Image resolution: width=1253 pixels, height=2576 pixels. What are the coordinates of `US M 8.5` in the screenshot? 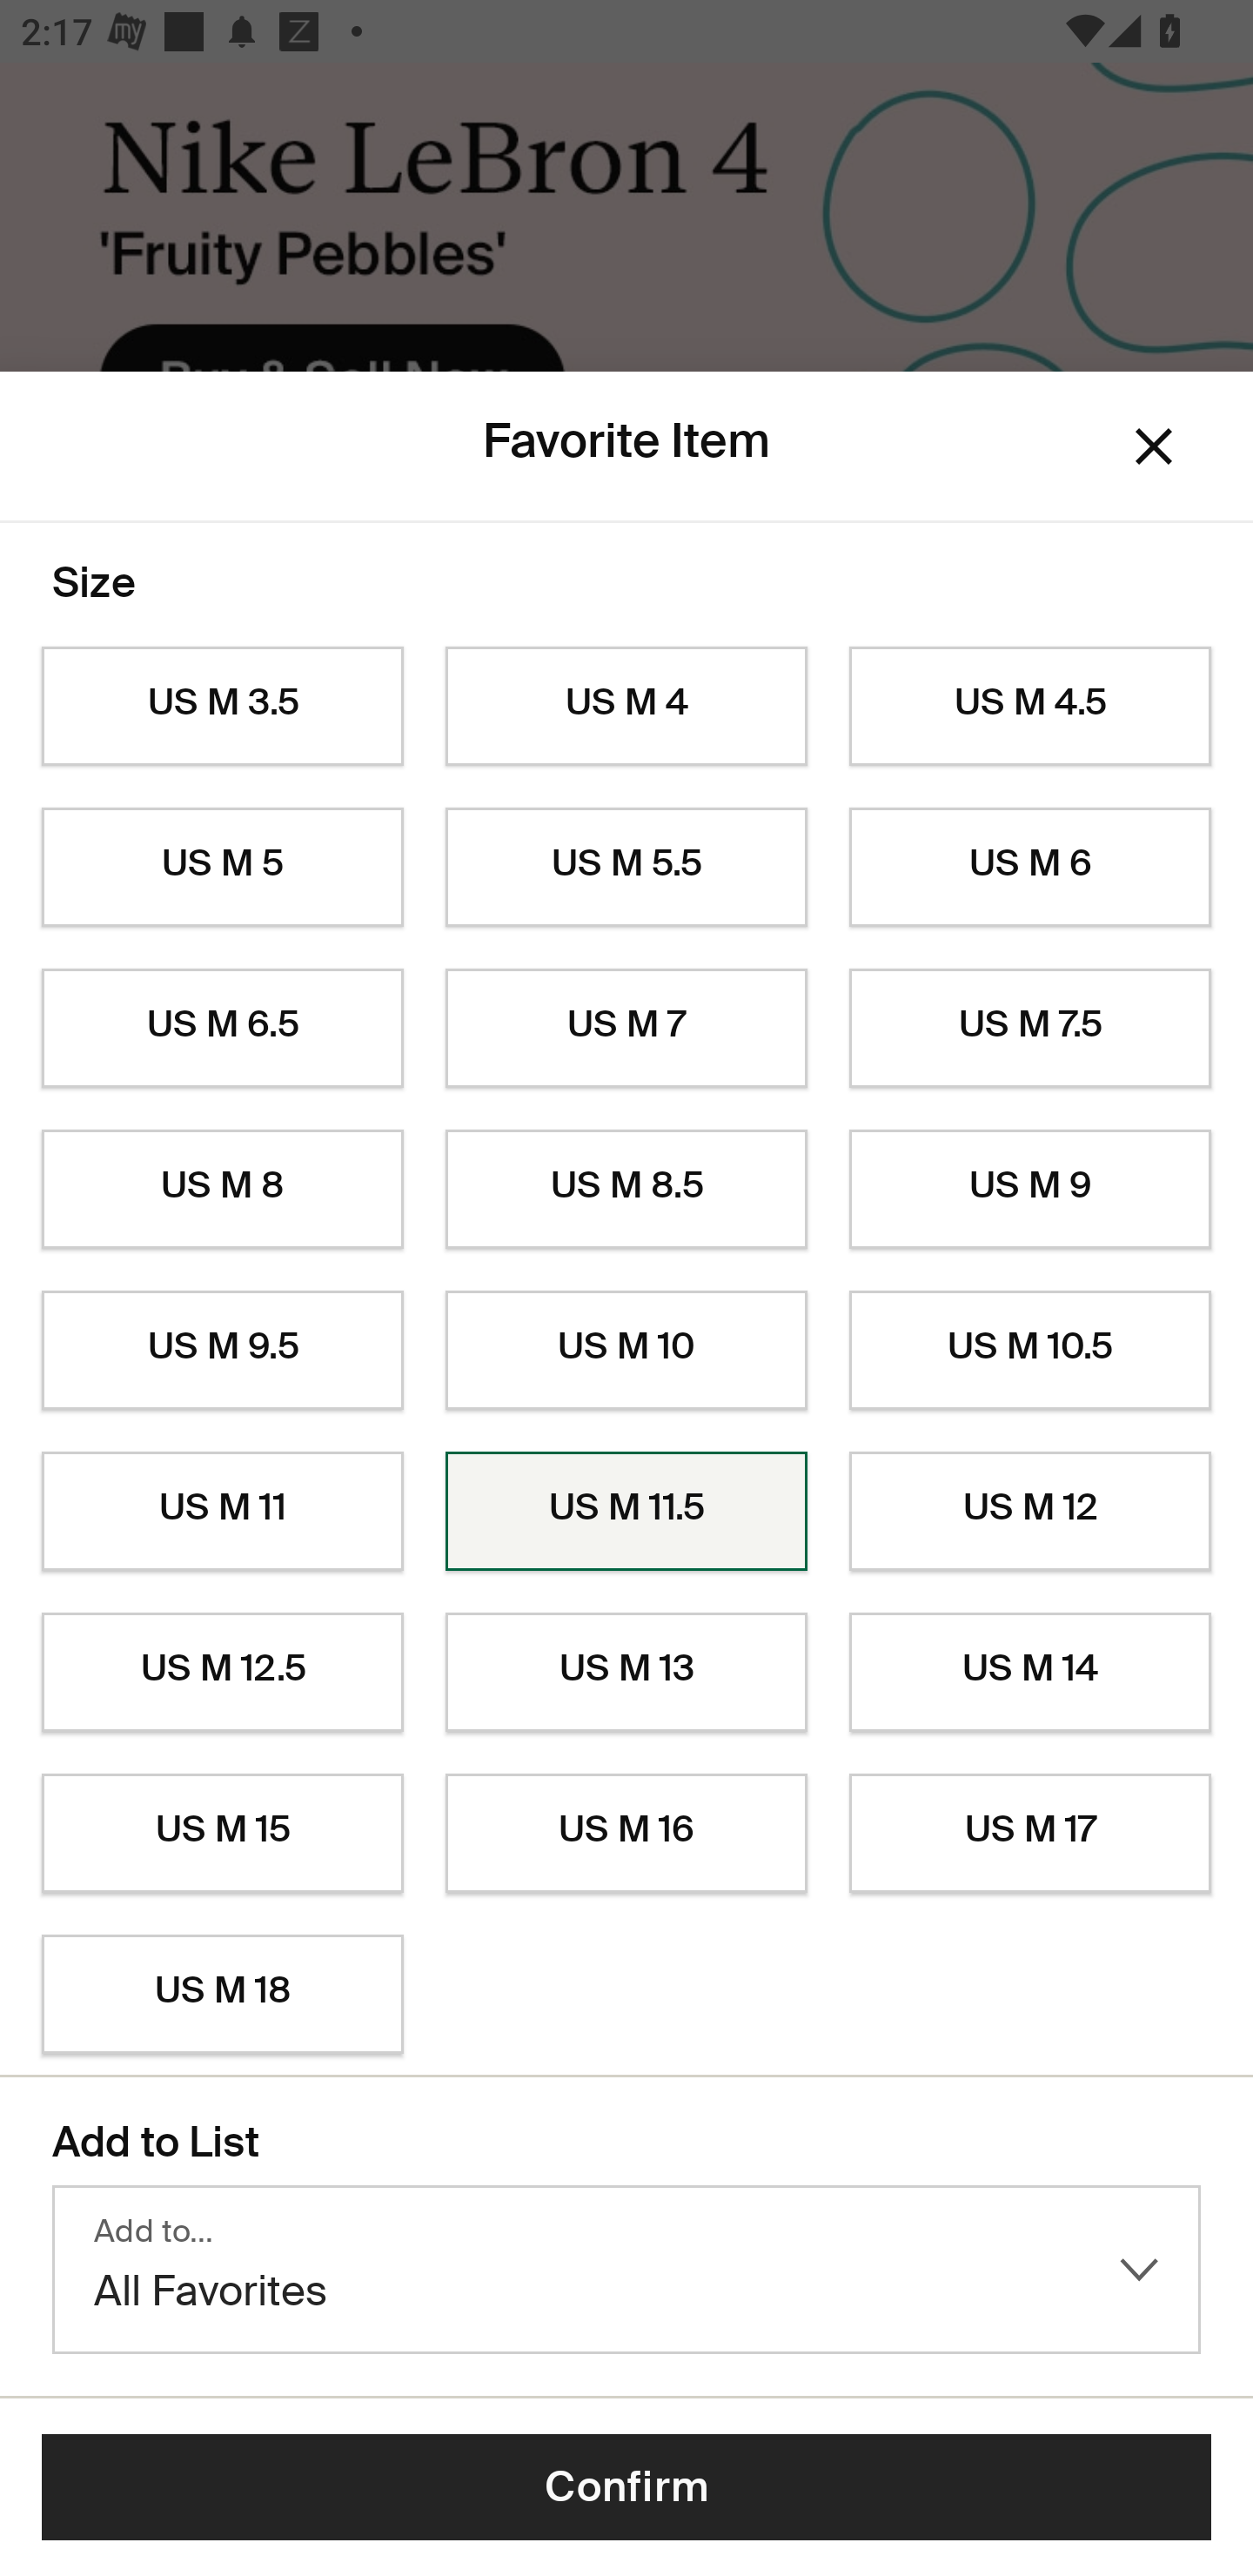 It's located at (626, 1190).